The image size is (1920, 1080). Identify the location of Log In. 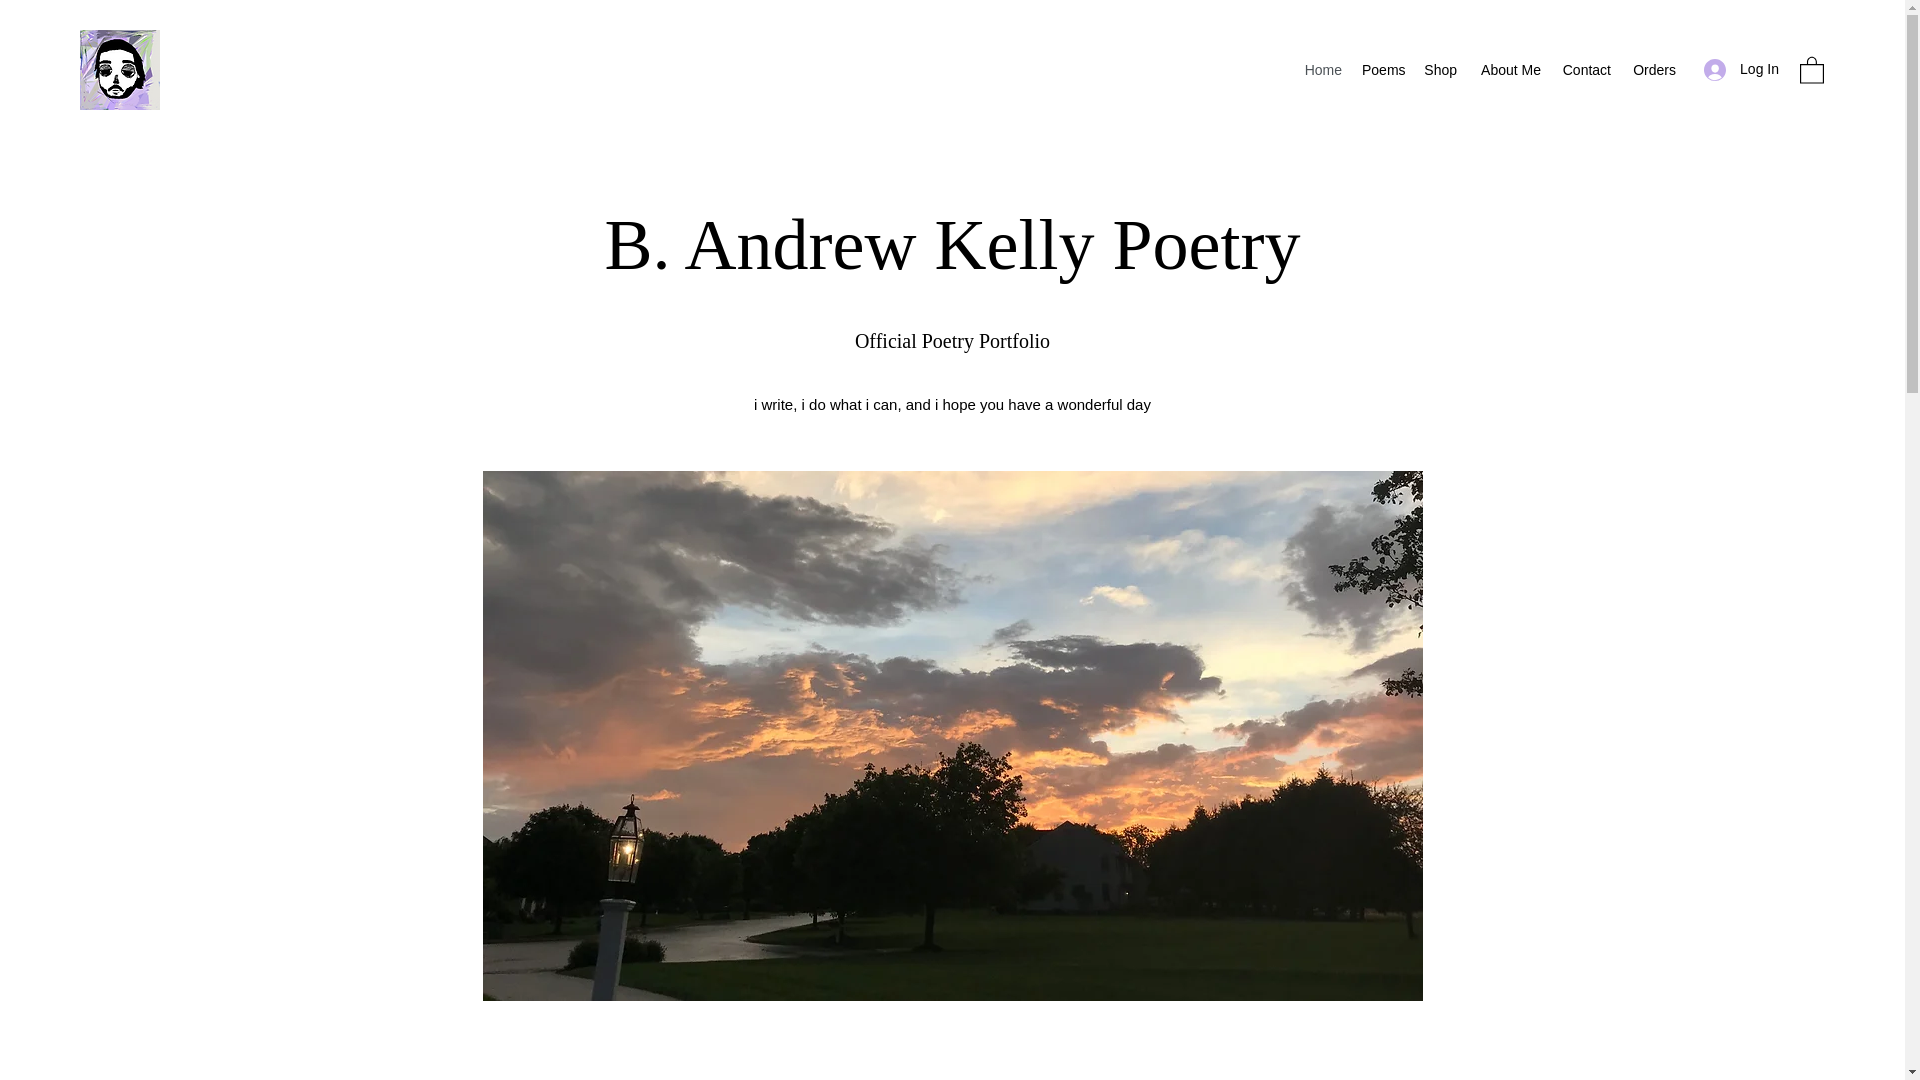
(1741, 68).